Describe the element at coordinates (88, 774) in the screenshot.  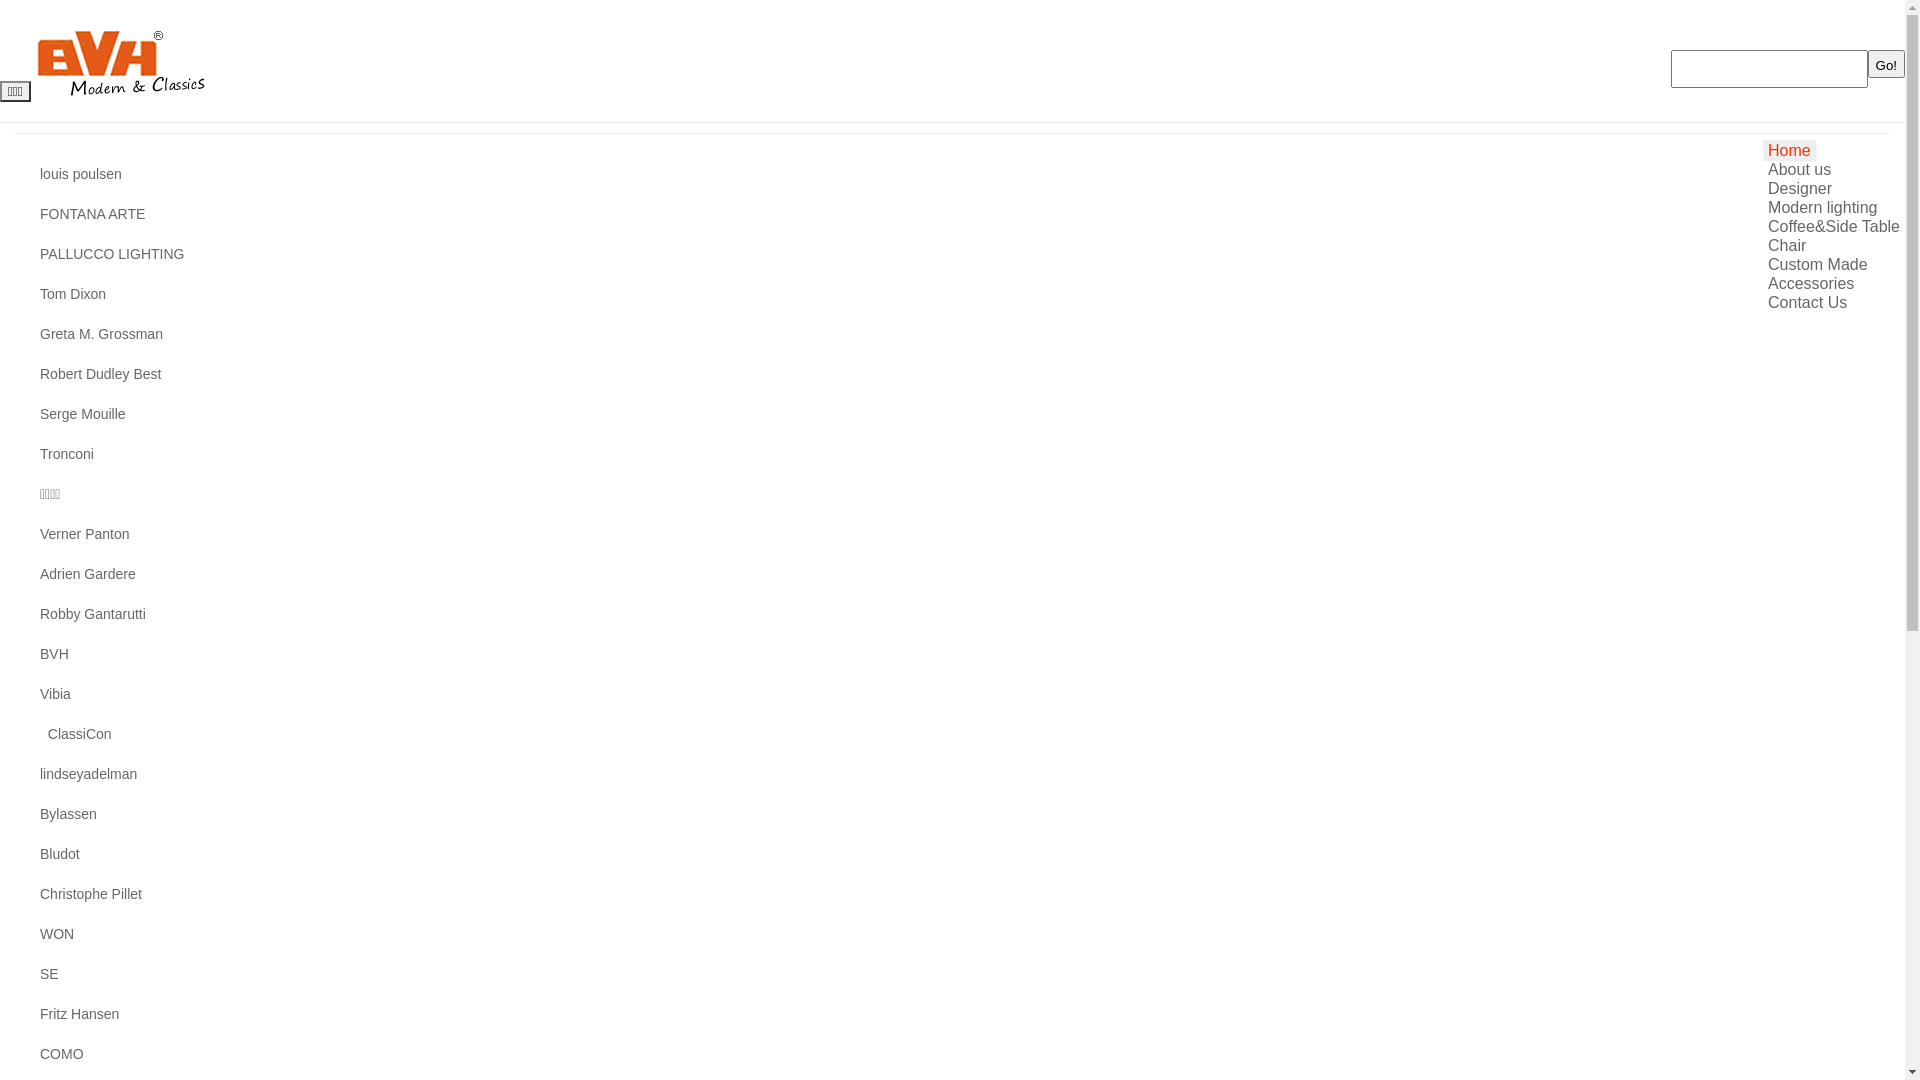
I see `lindseyadelman` at that location.